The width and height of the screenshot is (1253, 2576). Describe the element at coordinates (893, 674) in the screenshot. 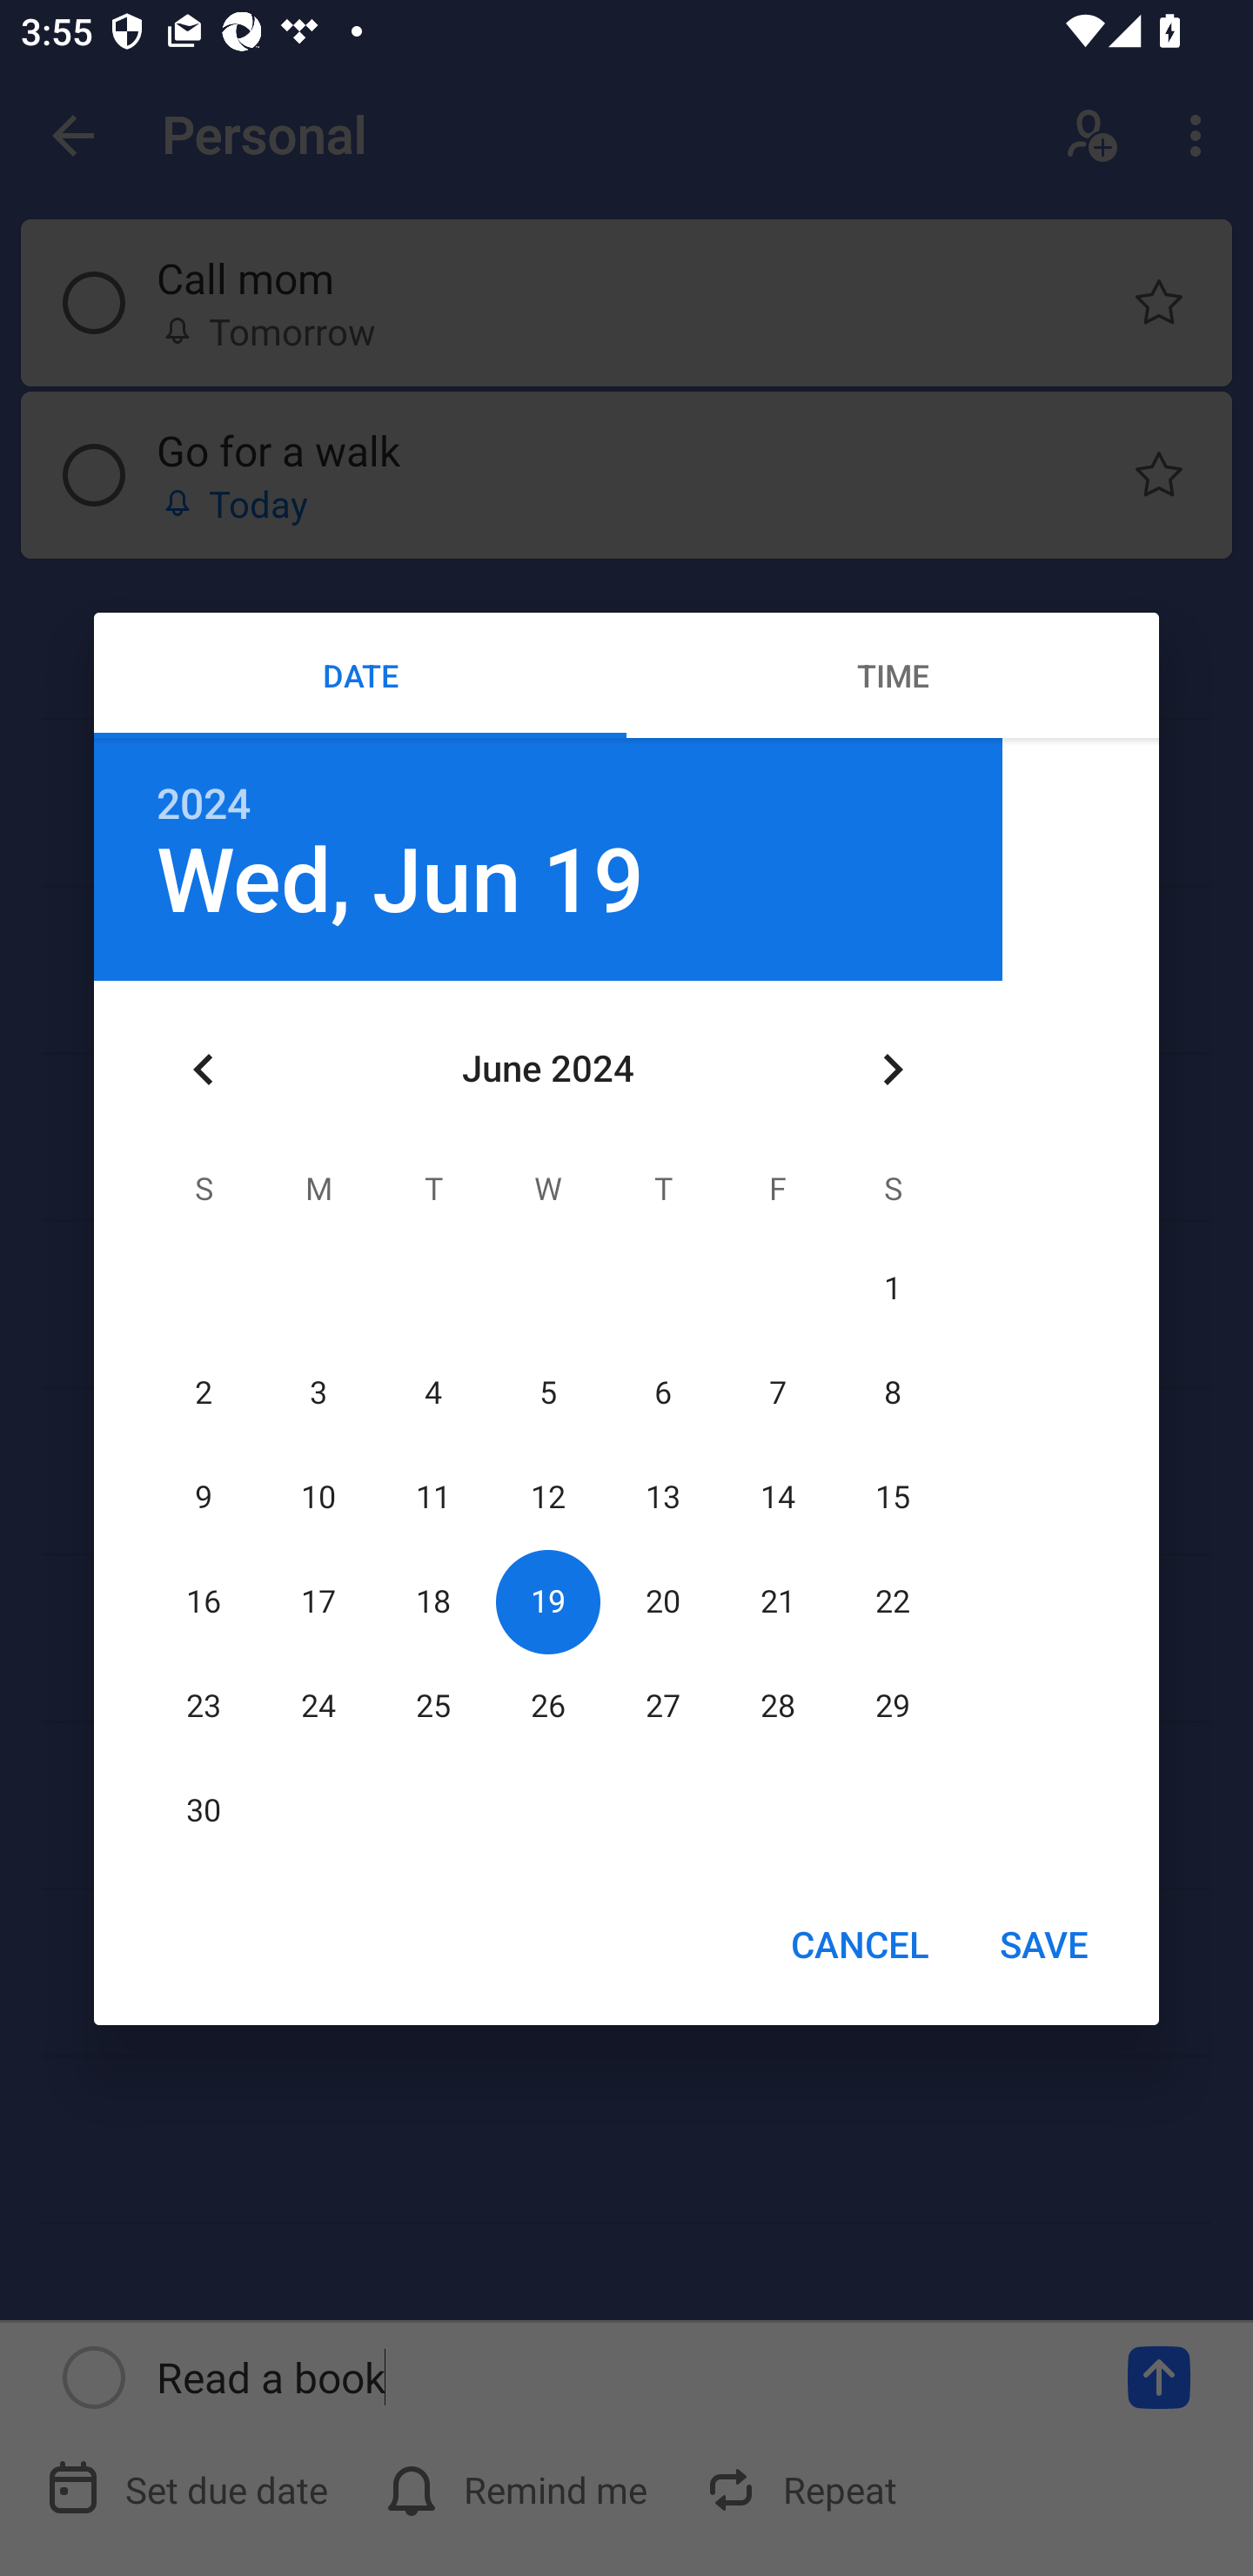

I see `Time TIME` at that location.